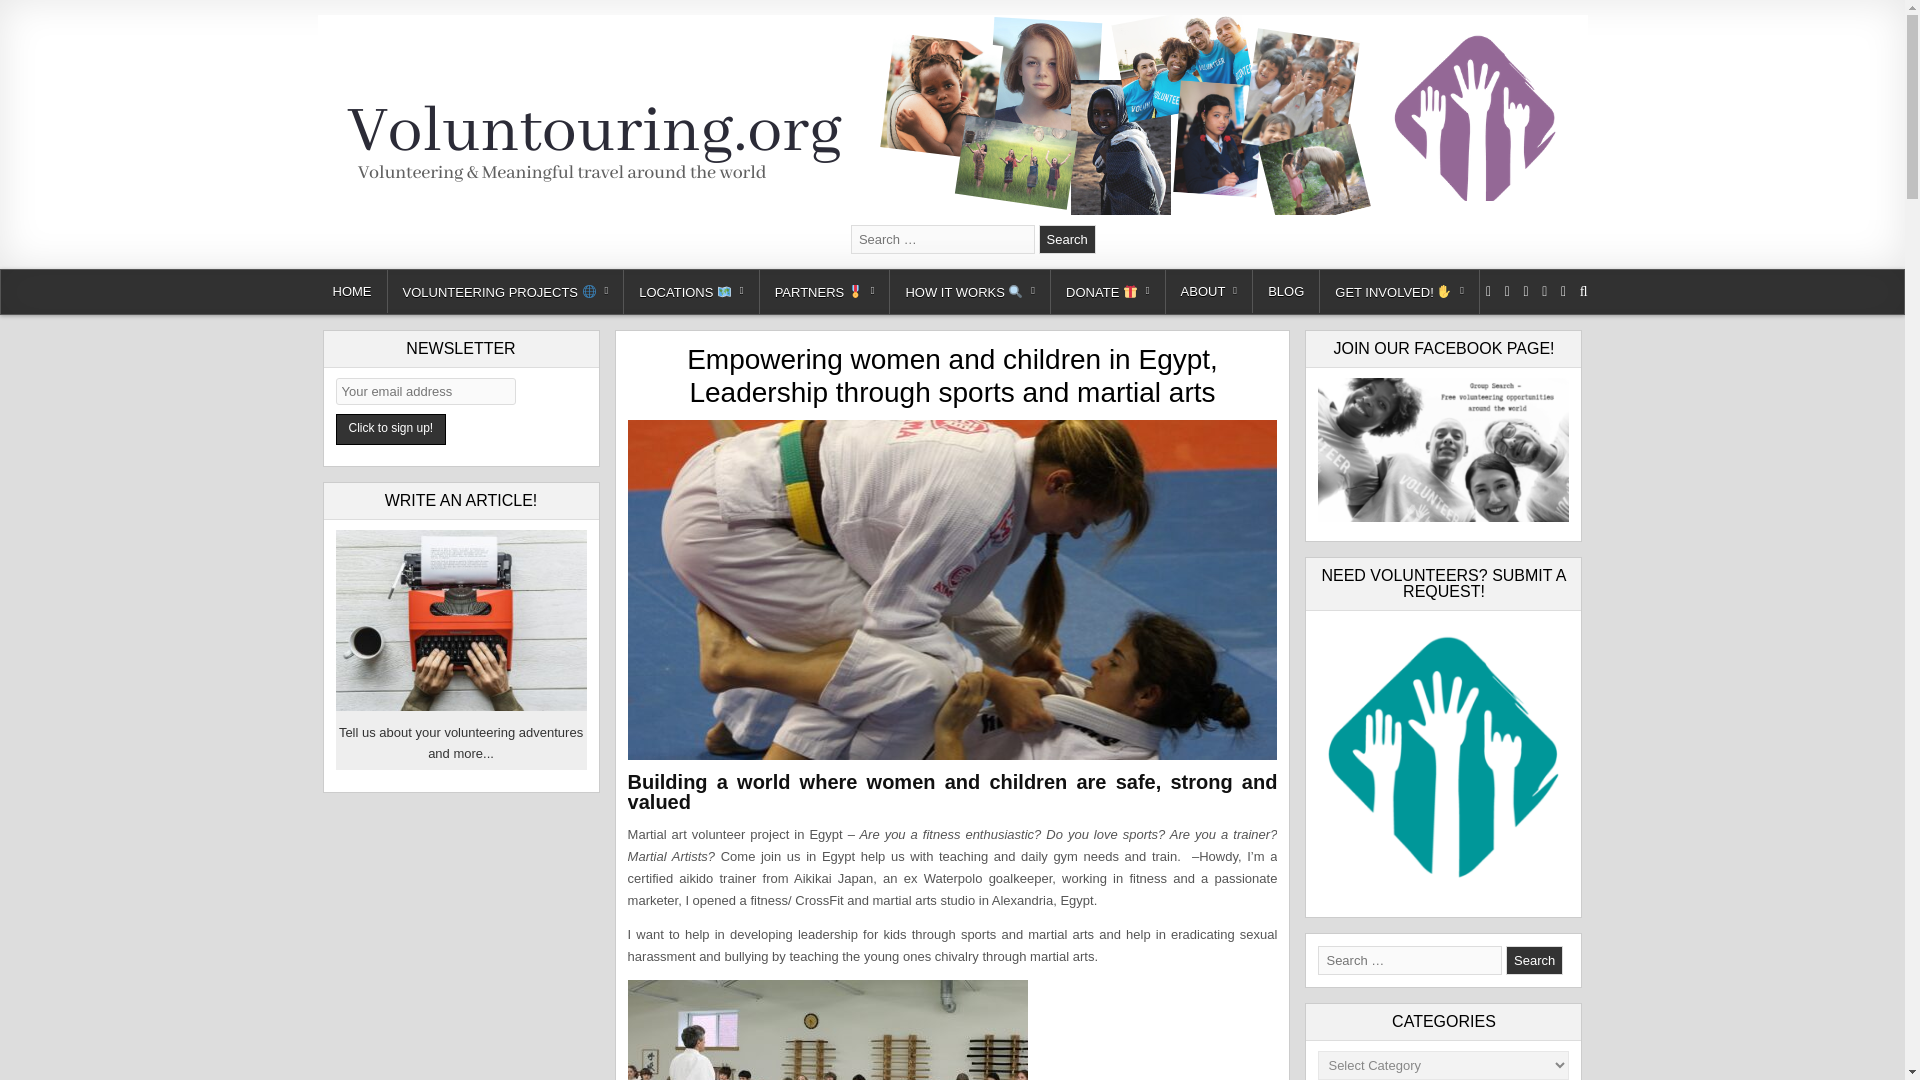 This screenshot has height=1080, width=1920. What do you see at coordinates (414, 240) in the screenshot?
I see `Voluntouring.org` at bounding box center [414, 240].